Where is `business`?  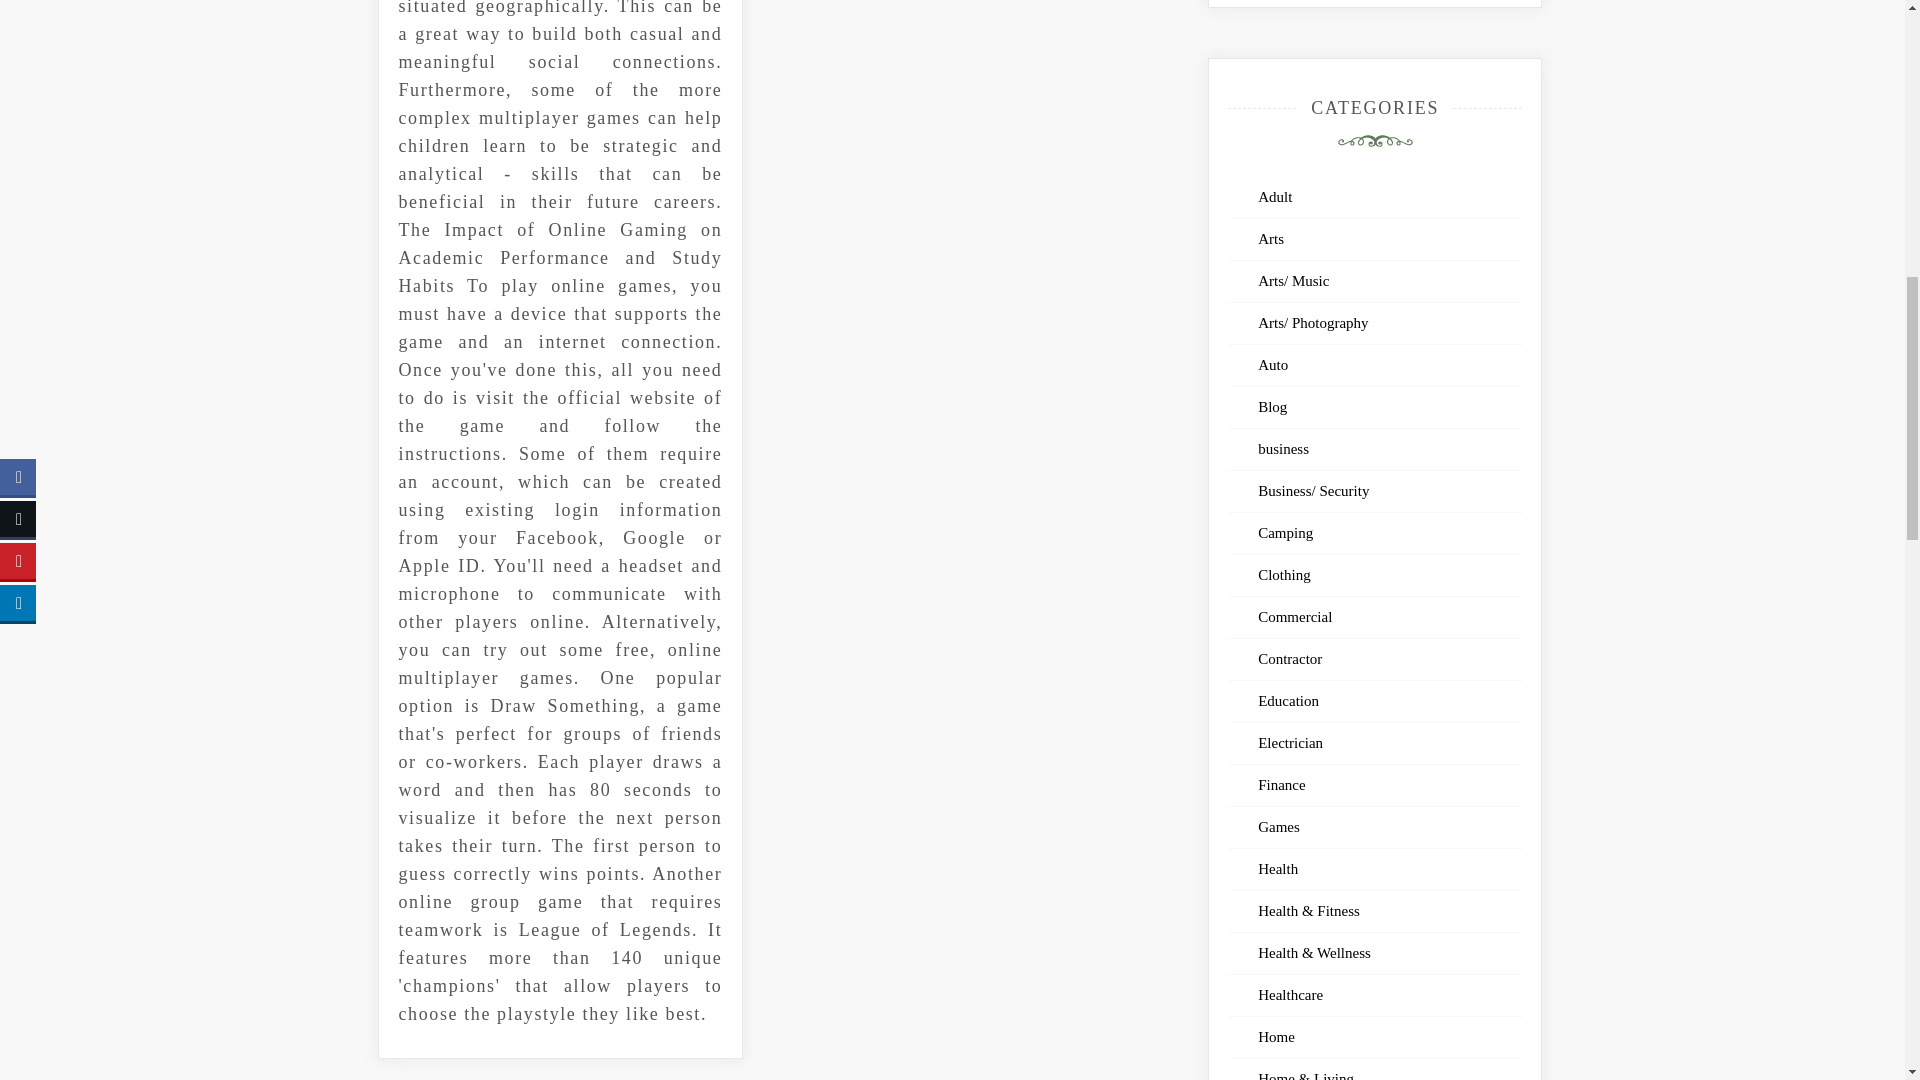 business is located at coordinates (1292, 448).